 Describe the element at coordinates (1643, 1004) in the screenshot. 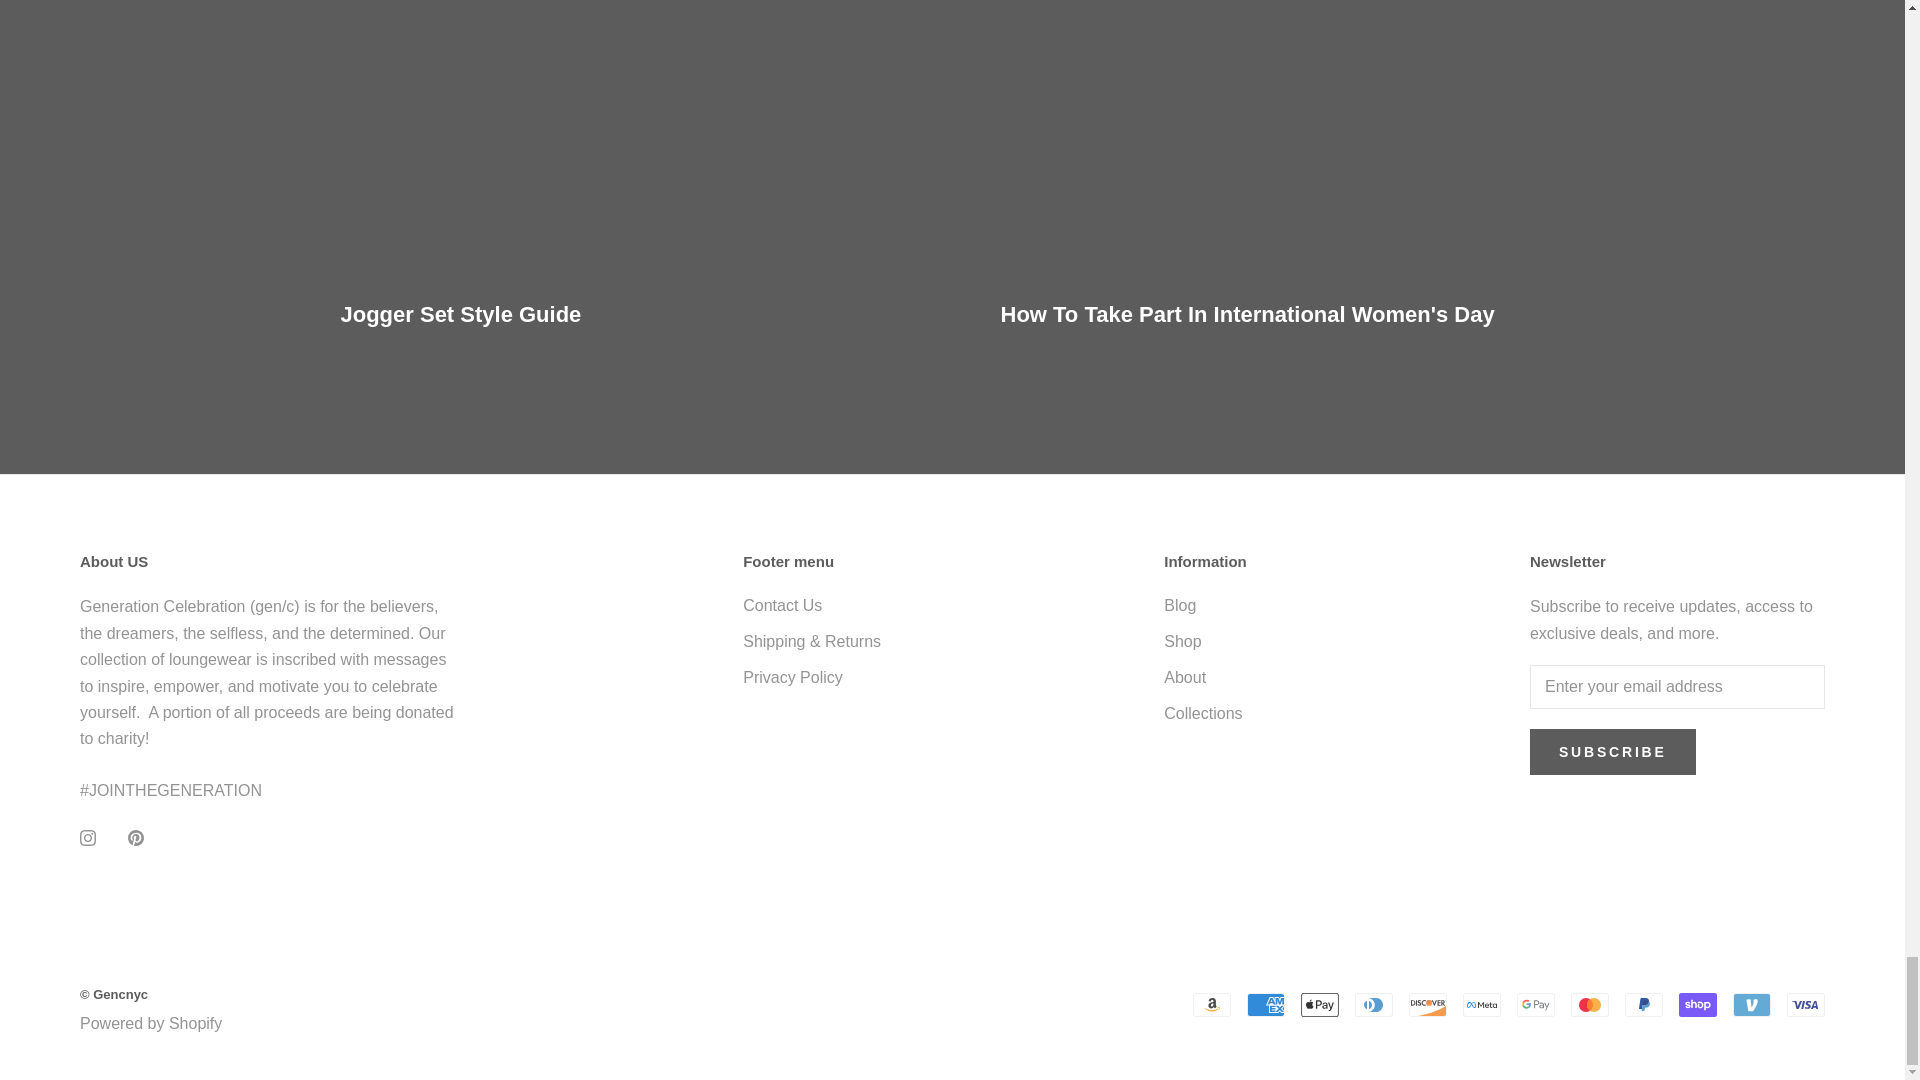

I see `PayPal` at that location.